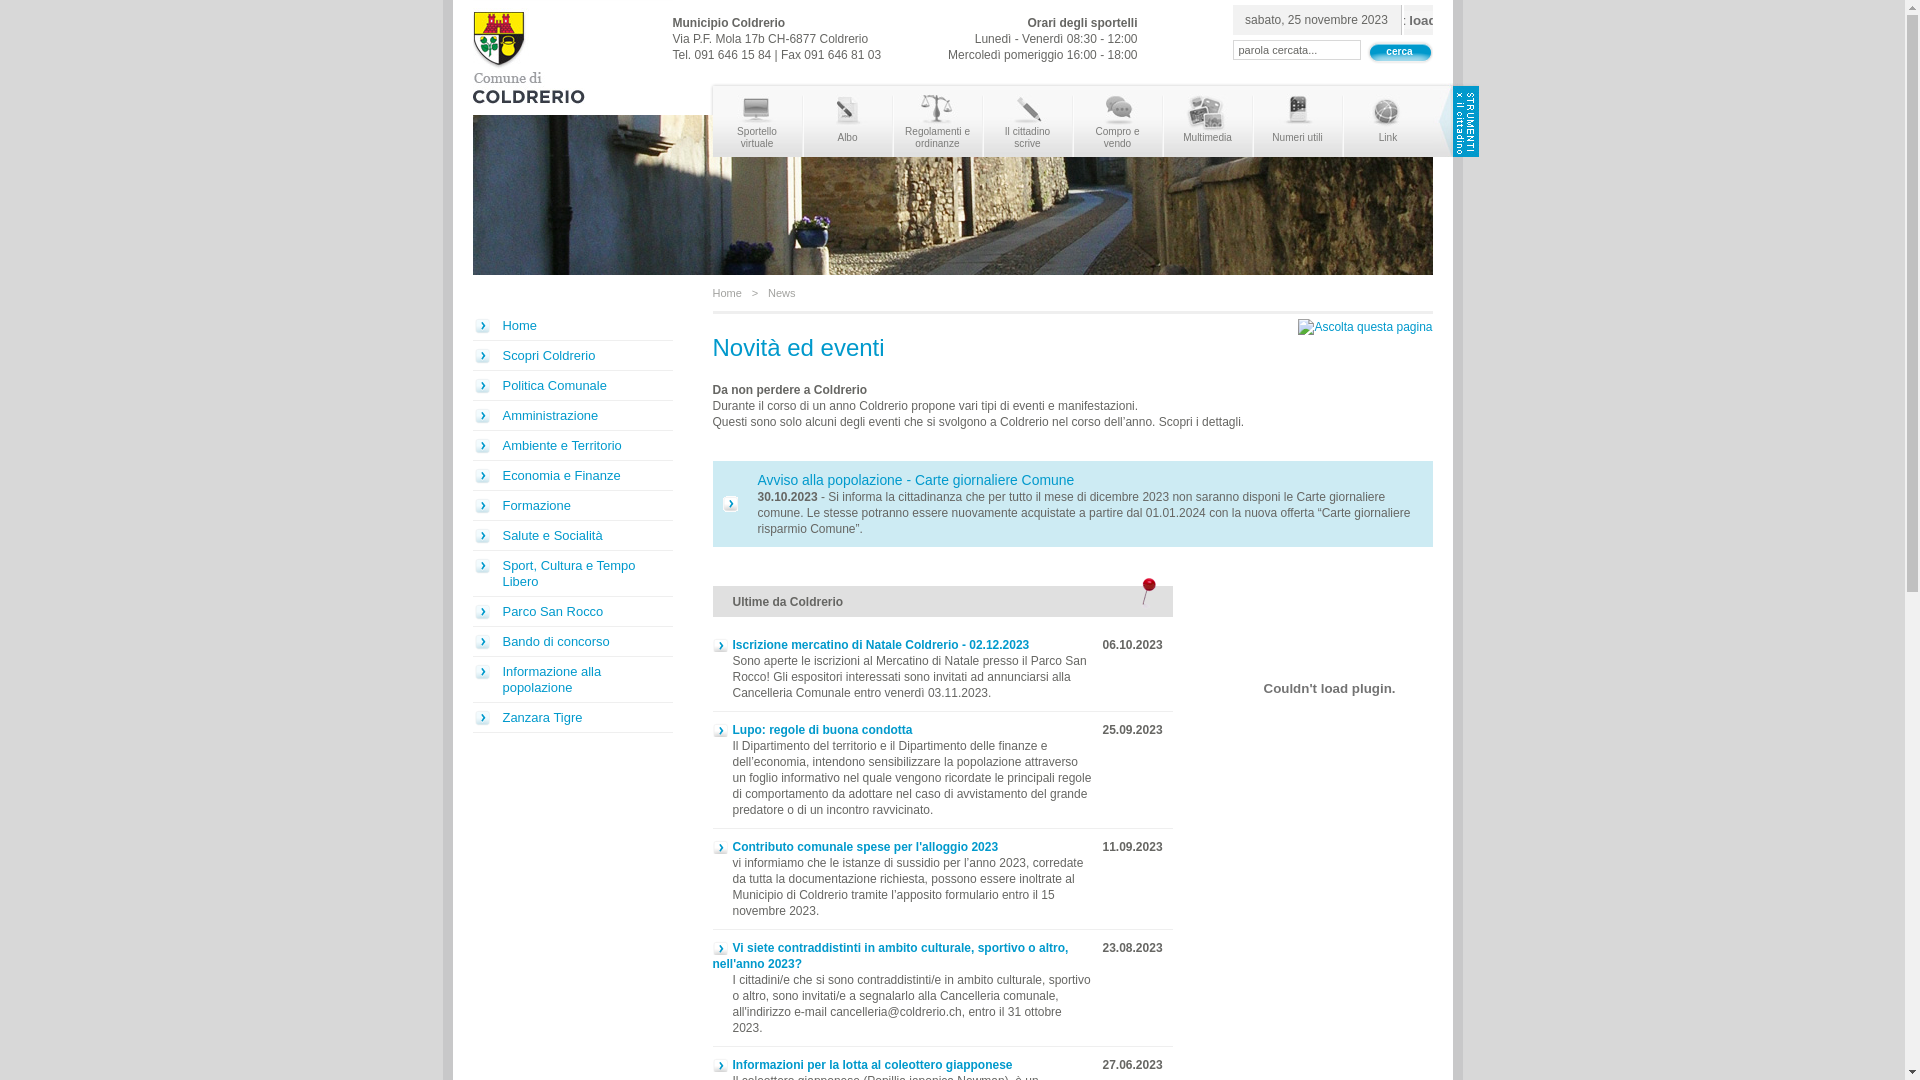  Describe the element at coordinates (1208, 122) in the screenshot. I see `Multimedia` at that location.